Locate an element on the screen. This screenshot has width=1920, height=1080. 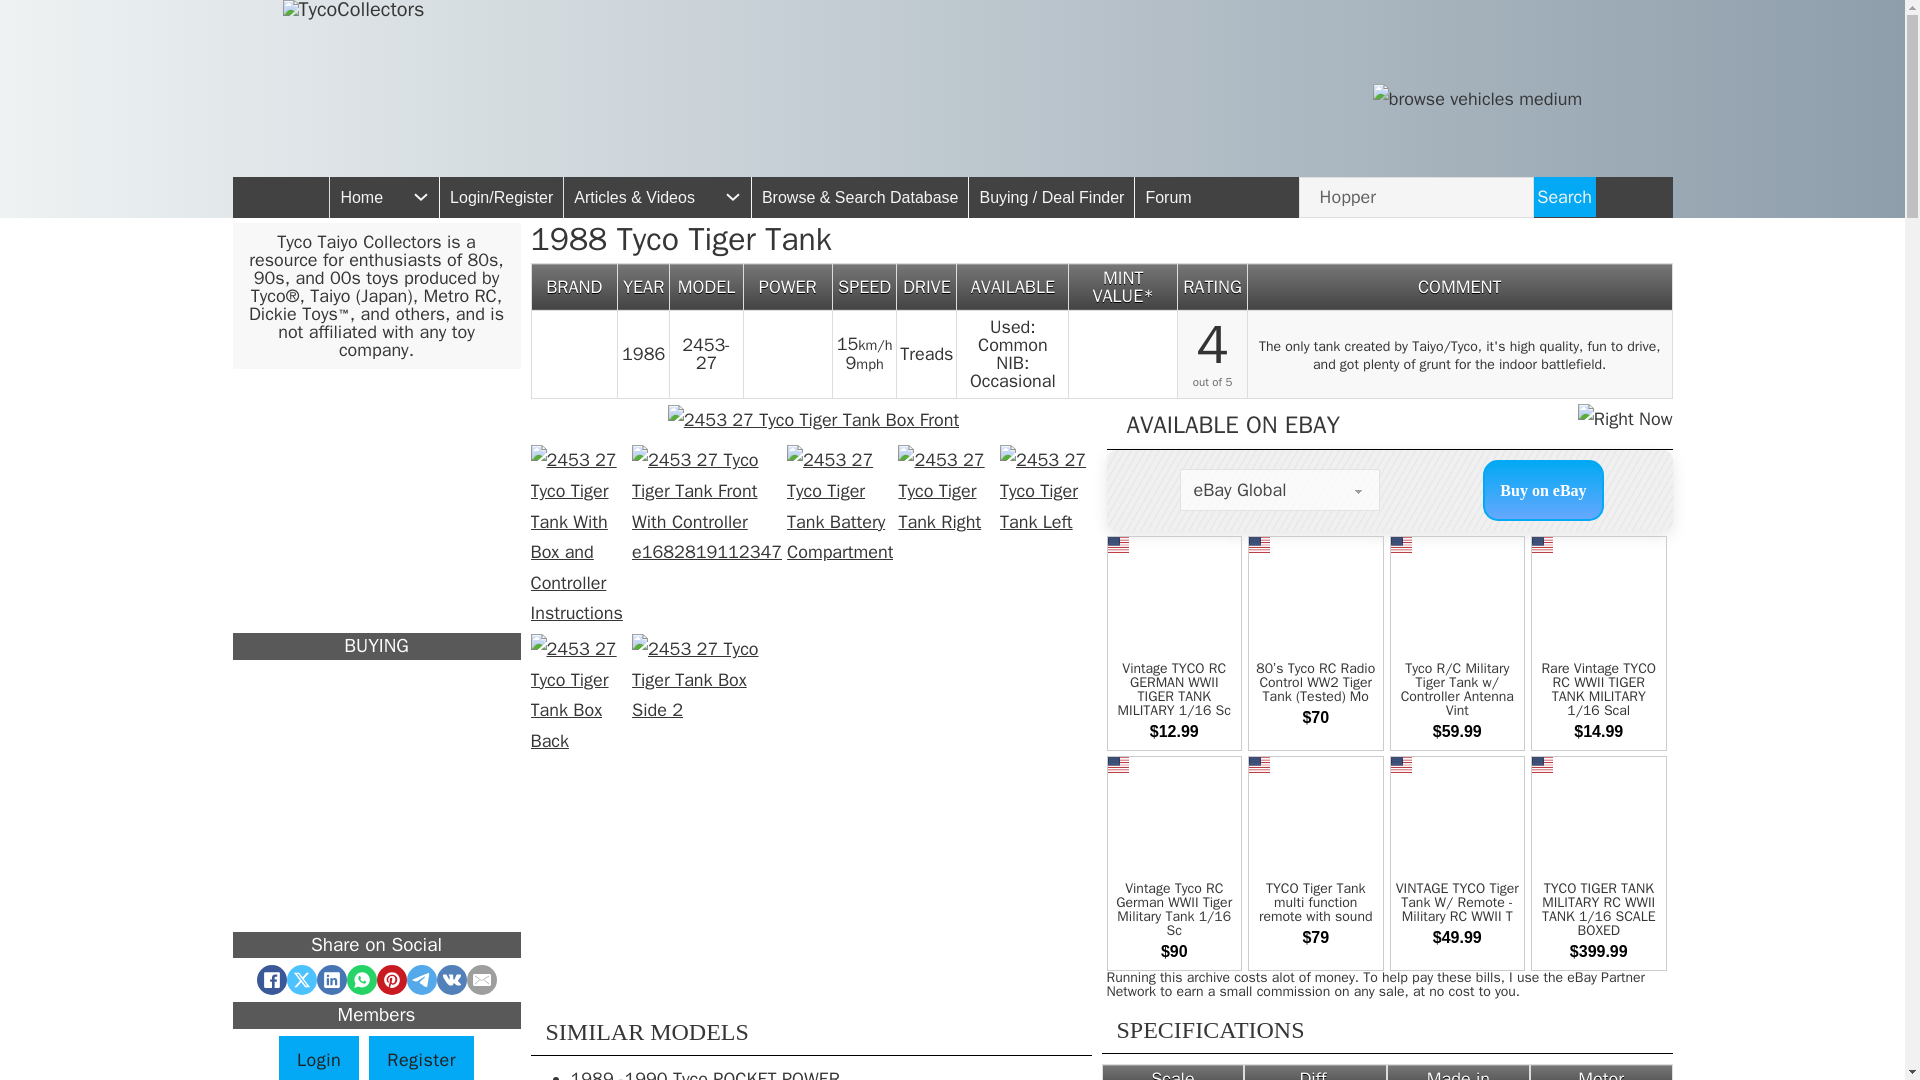
2453 27 Tyco Tiger Tank Front With Controller e1682819112347 is located at coordinates (706, 506).